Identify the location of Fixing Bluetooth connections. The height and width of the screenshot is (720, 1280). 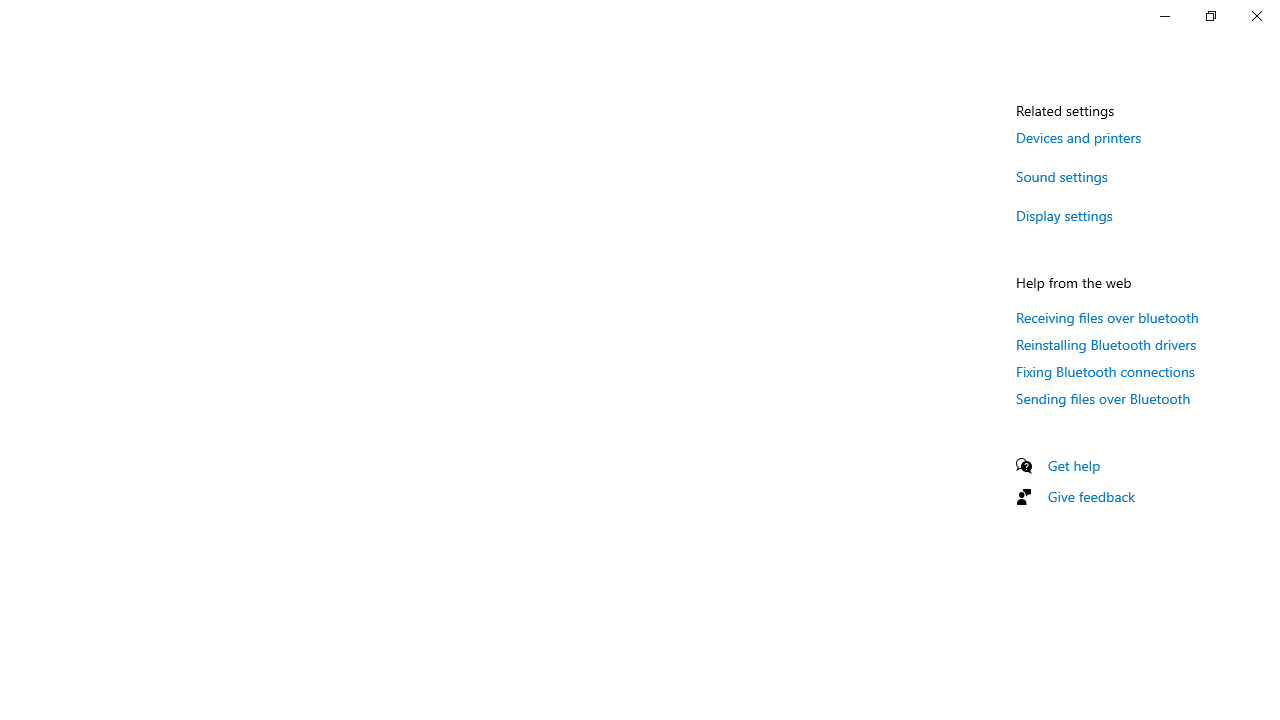
(1106, 371).